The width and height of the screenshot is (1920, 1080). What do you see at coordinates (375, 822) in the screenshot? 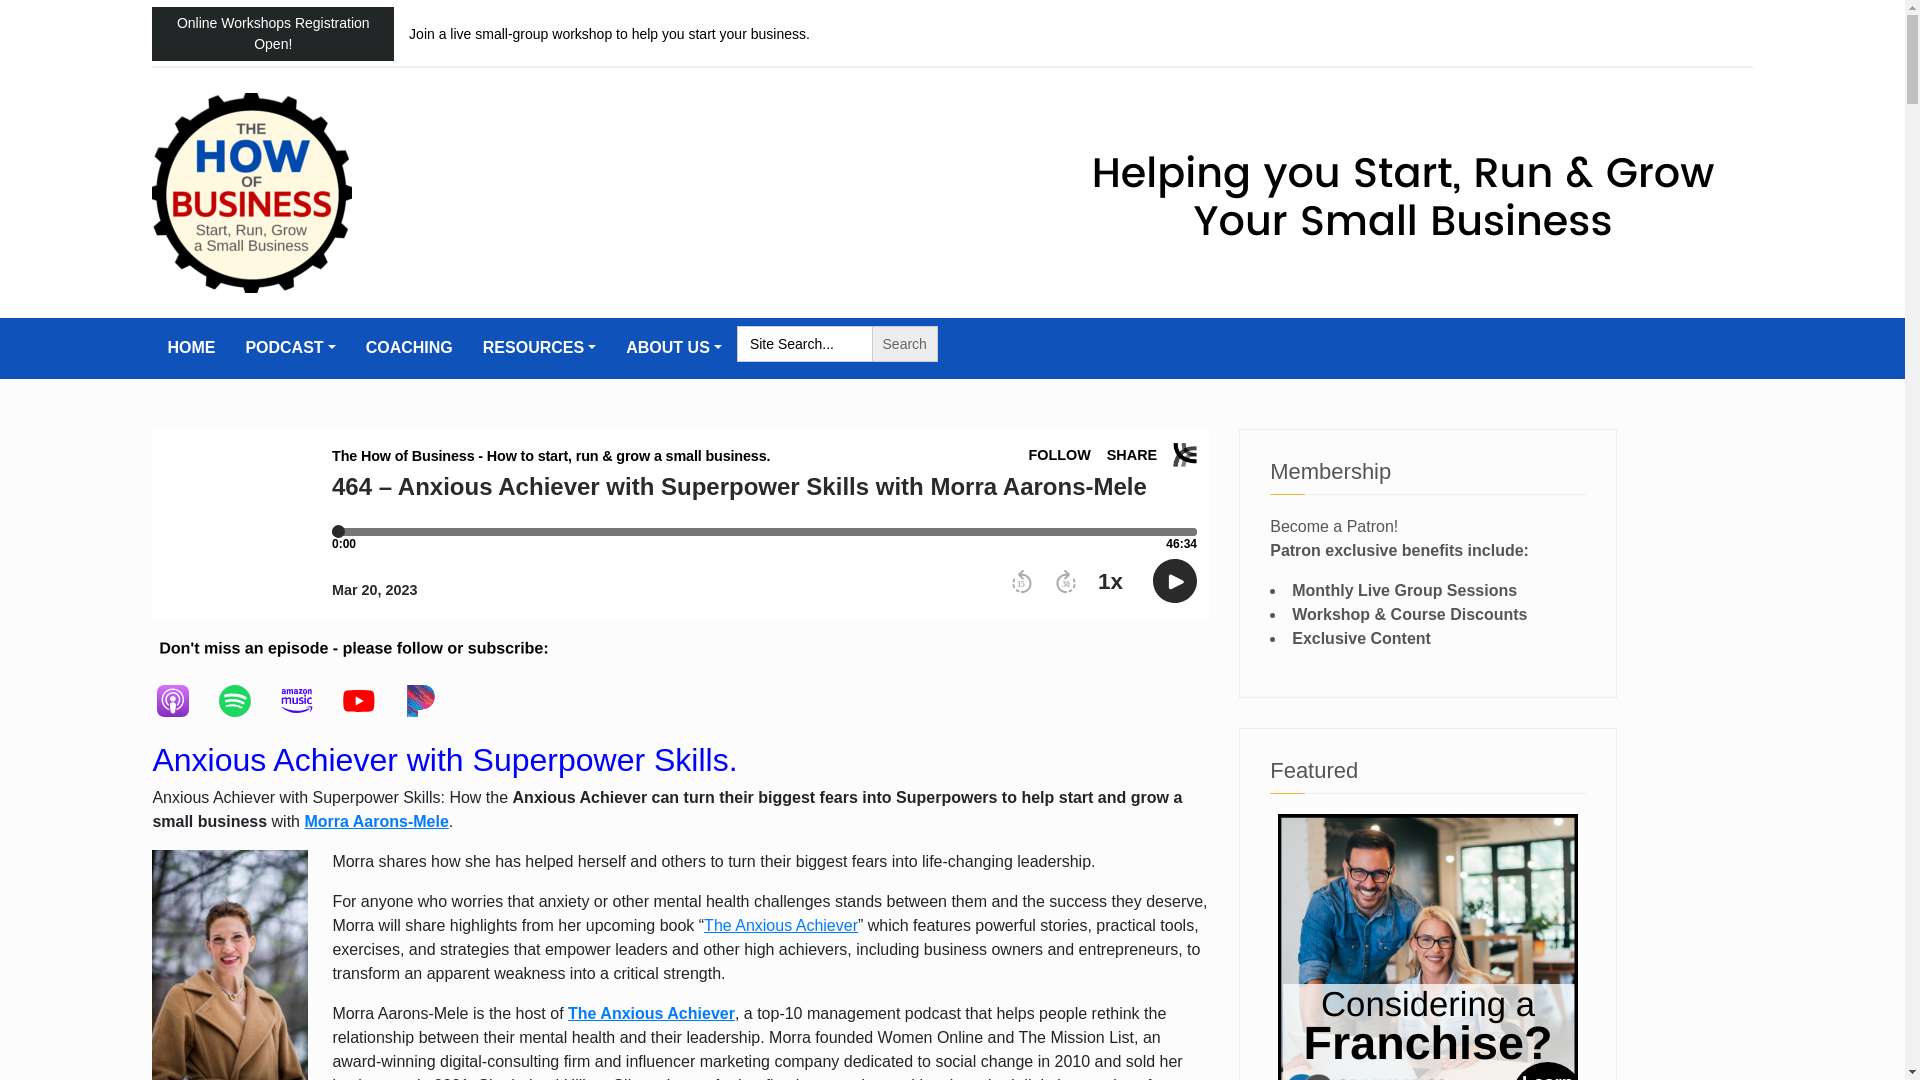
I see `Morra Aarons-Mele` at bounding box center [375, 822].